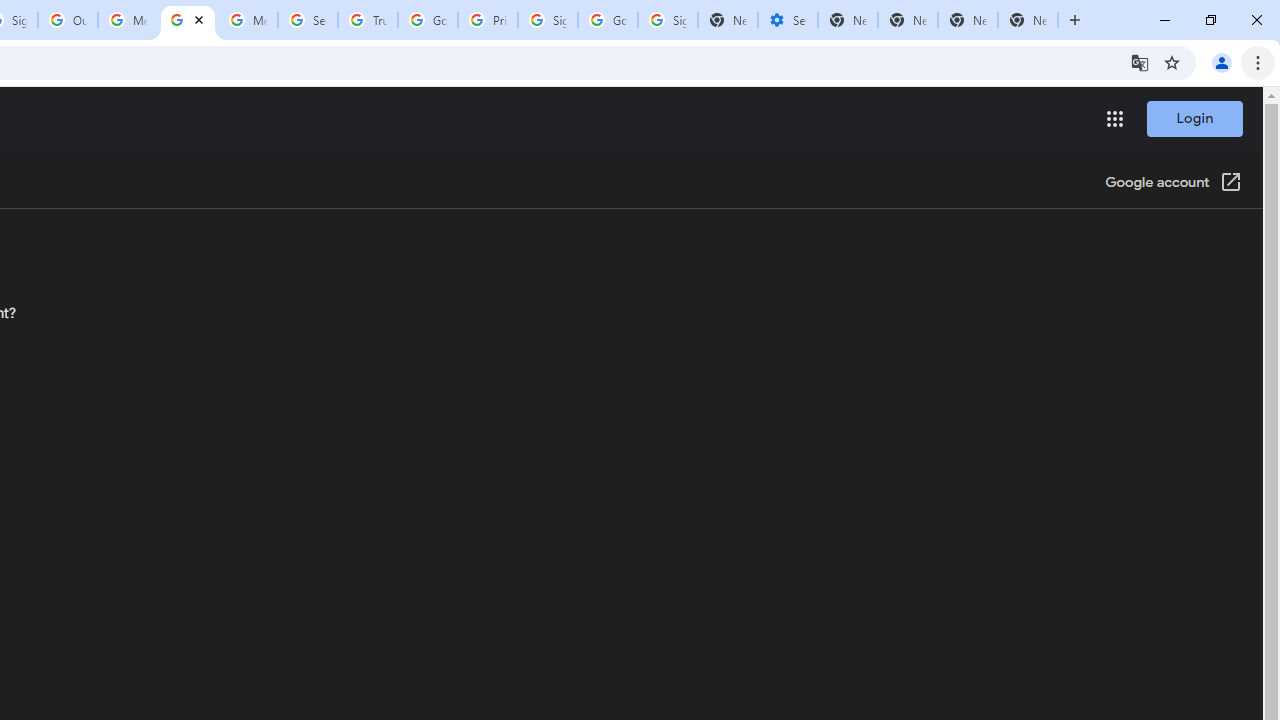 The image size is (1280, 720). What do you see at coordinates (667, 20) in the screenshot?
I see `Sign in - Google Accounts` at bounding box center [667, 20].